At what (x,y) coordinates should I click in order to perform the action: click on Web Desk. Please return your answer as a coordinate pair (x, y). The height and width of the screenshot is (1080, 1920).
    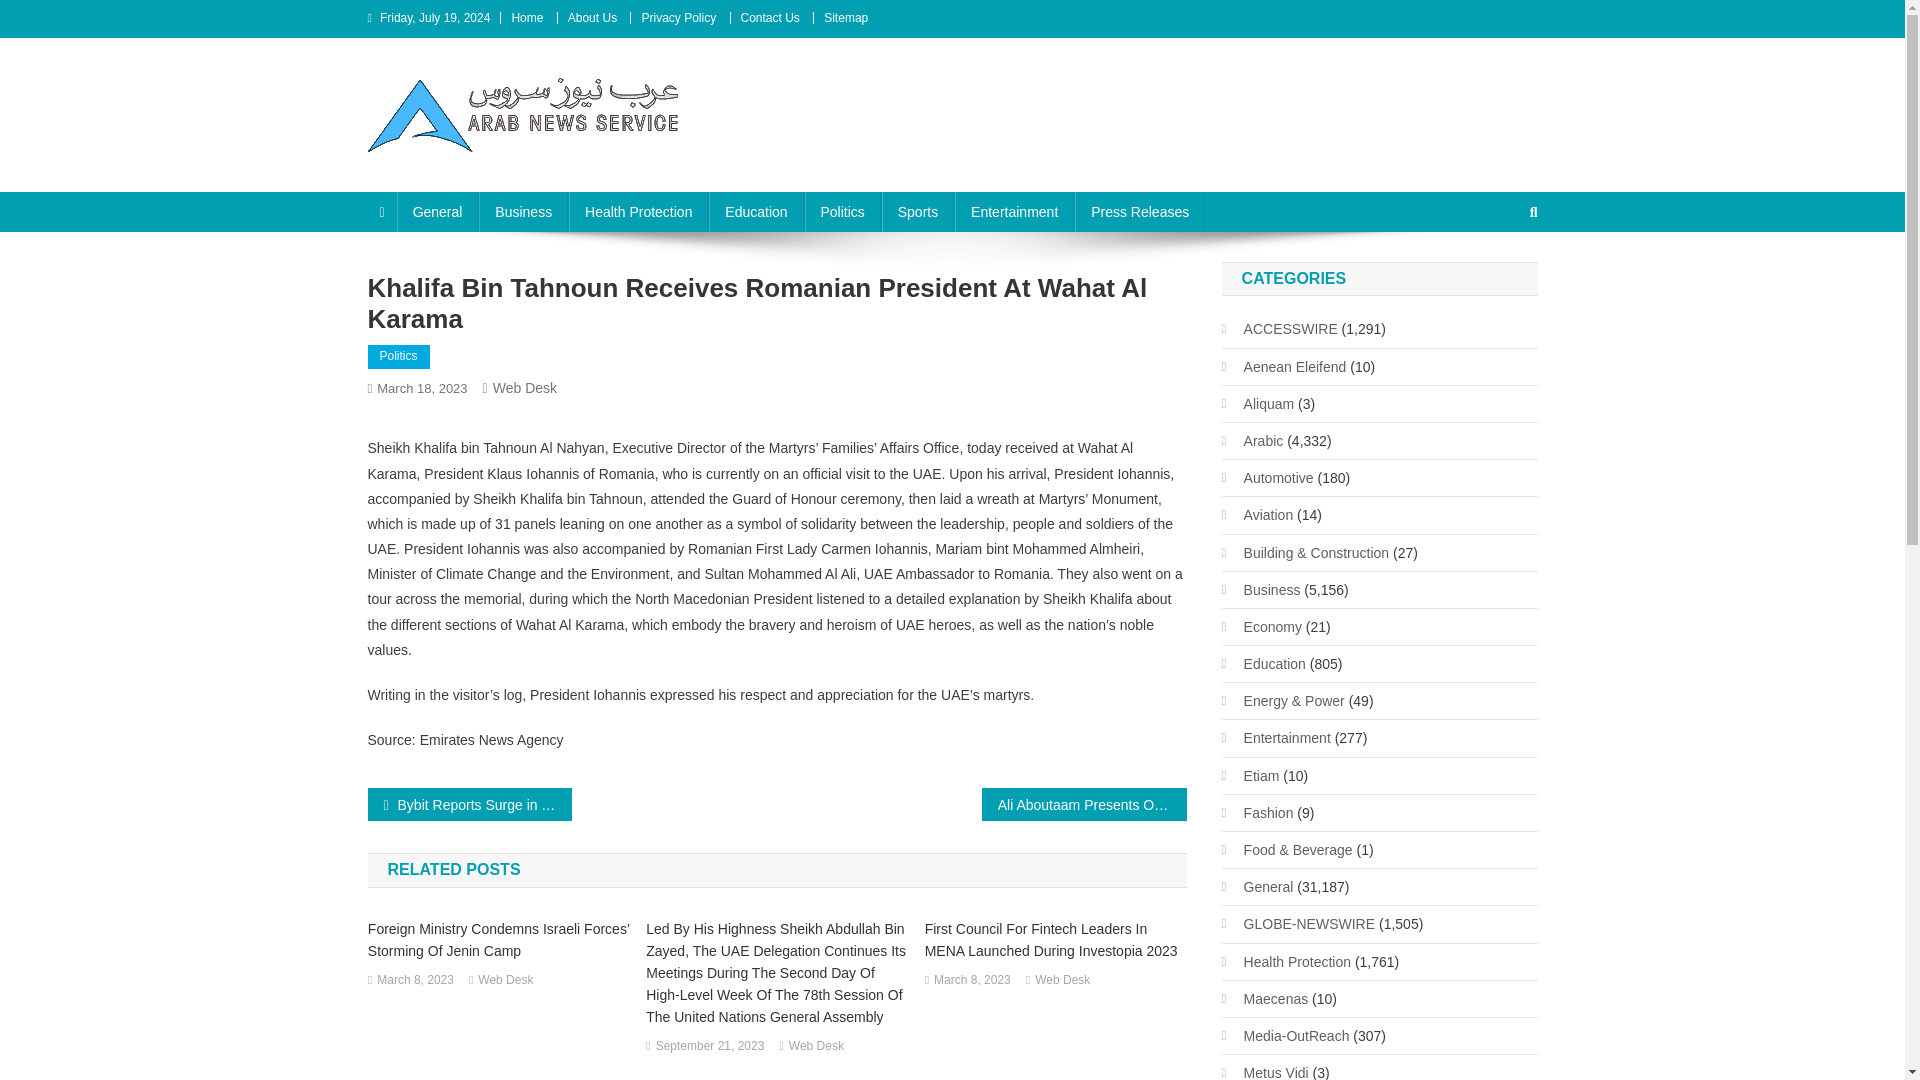
    Looking at the image, I should click on (524, 388).